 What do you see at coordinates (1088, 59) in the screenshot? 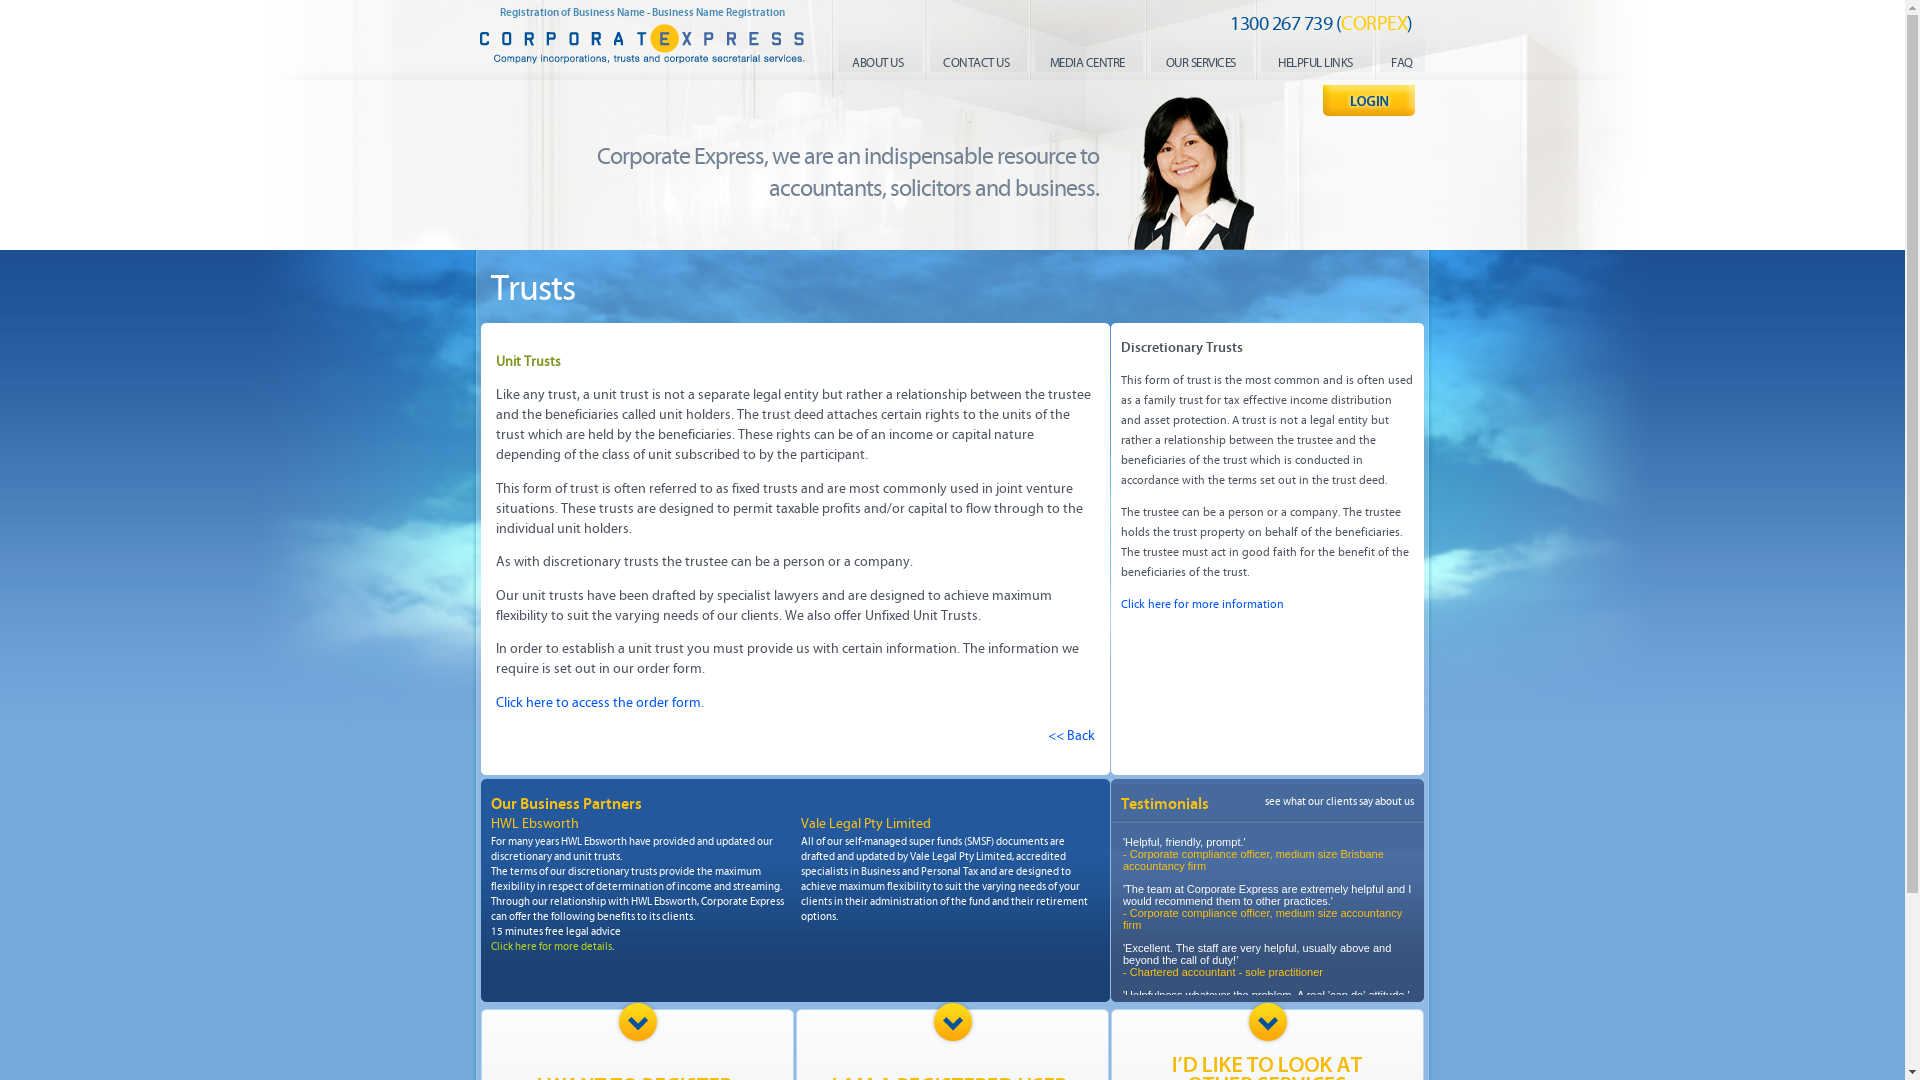
I see `MEDIA CENTRE` at bounding box center [1088, 59].